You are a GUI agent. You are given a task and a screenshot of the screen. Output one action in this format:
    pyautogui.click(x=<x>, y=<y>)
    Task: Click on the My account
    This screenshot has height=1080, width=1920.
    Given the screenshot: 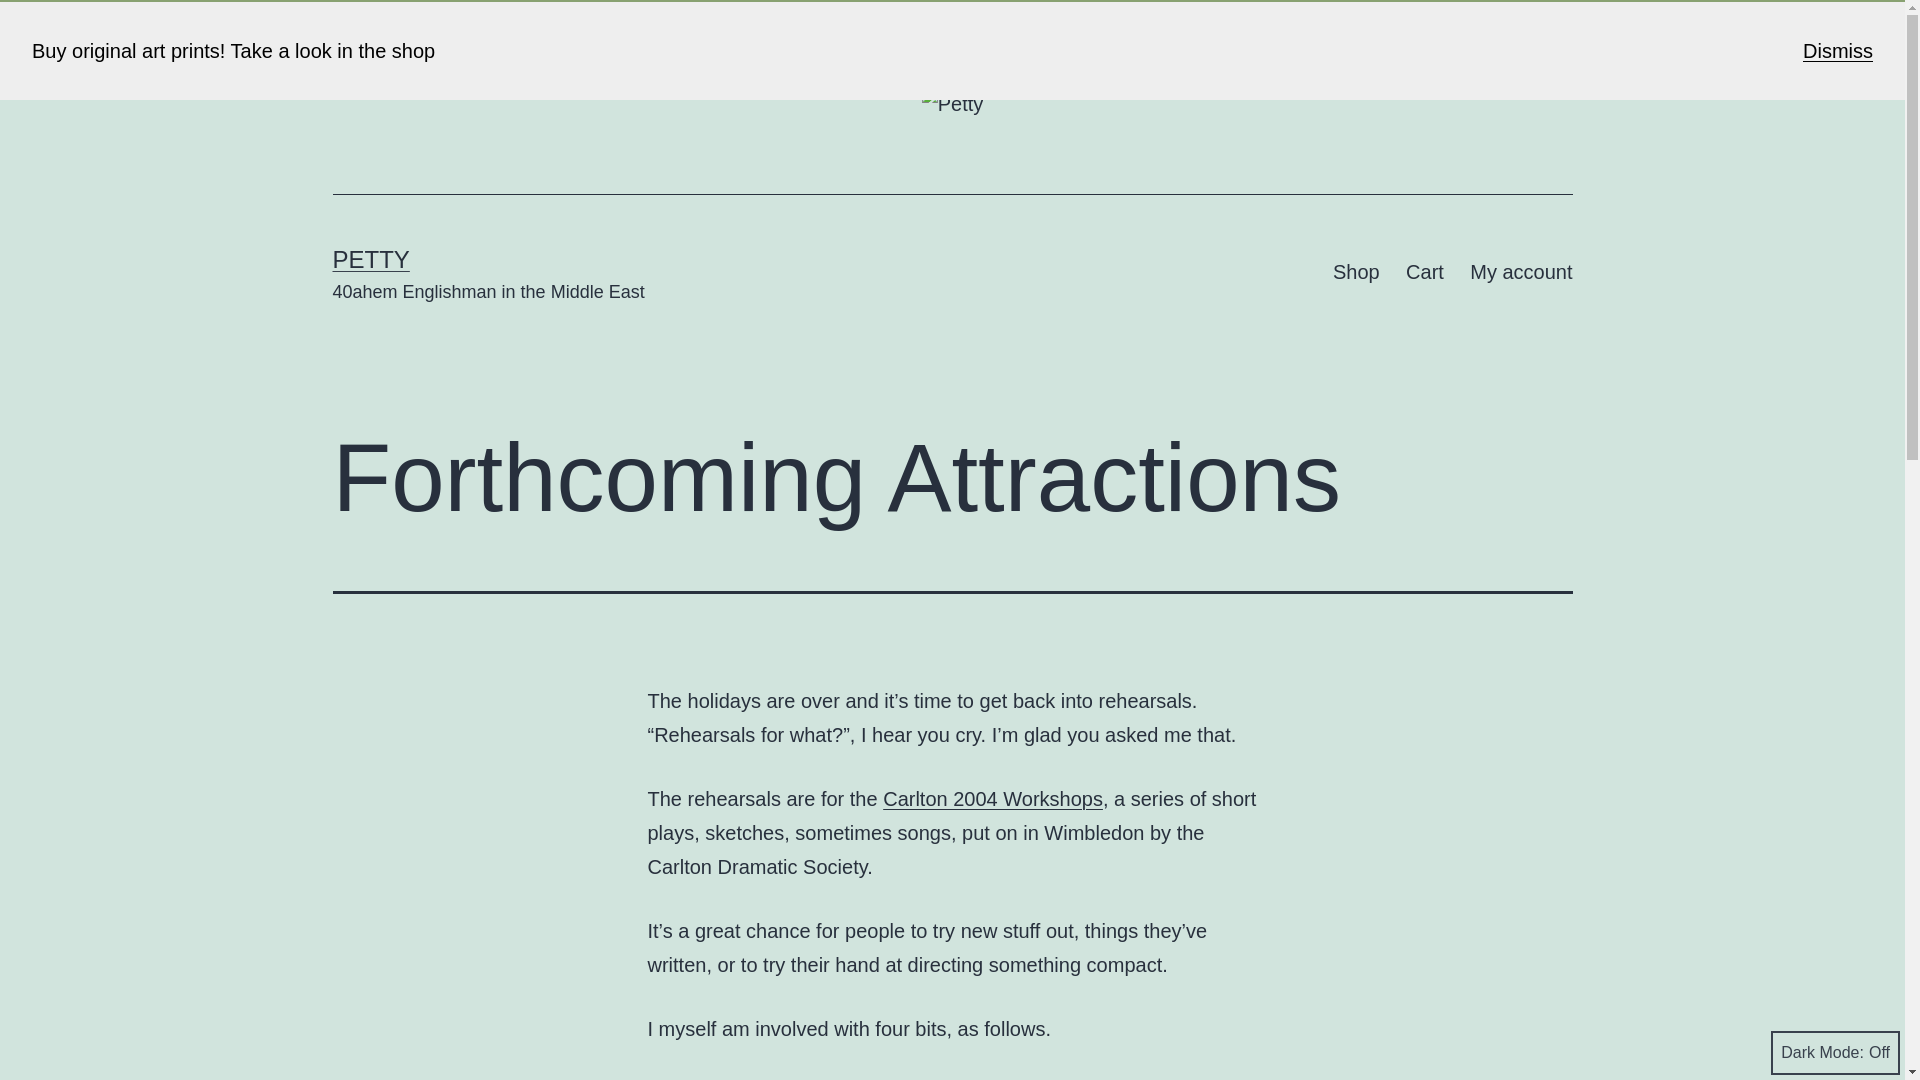 What is the action you would take?
    pyautogui.click(x=1521, y=272)
    